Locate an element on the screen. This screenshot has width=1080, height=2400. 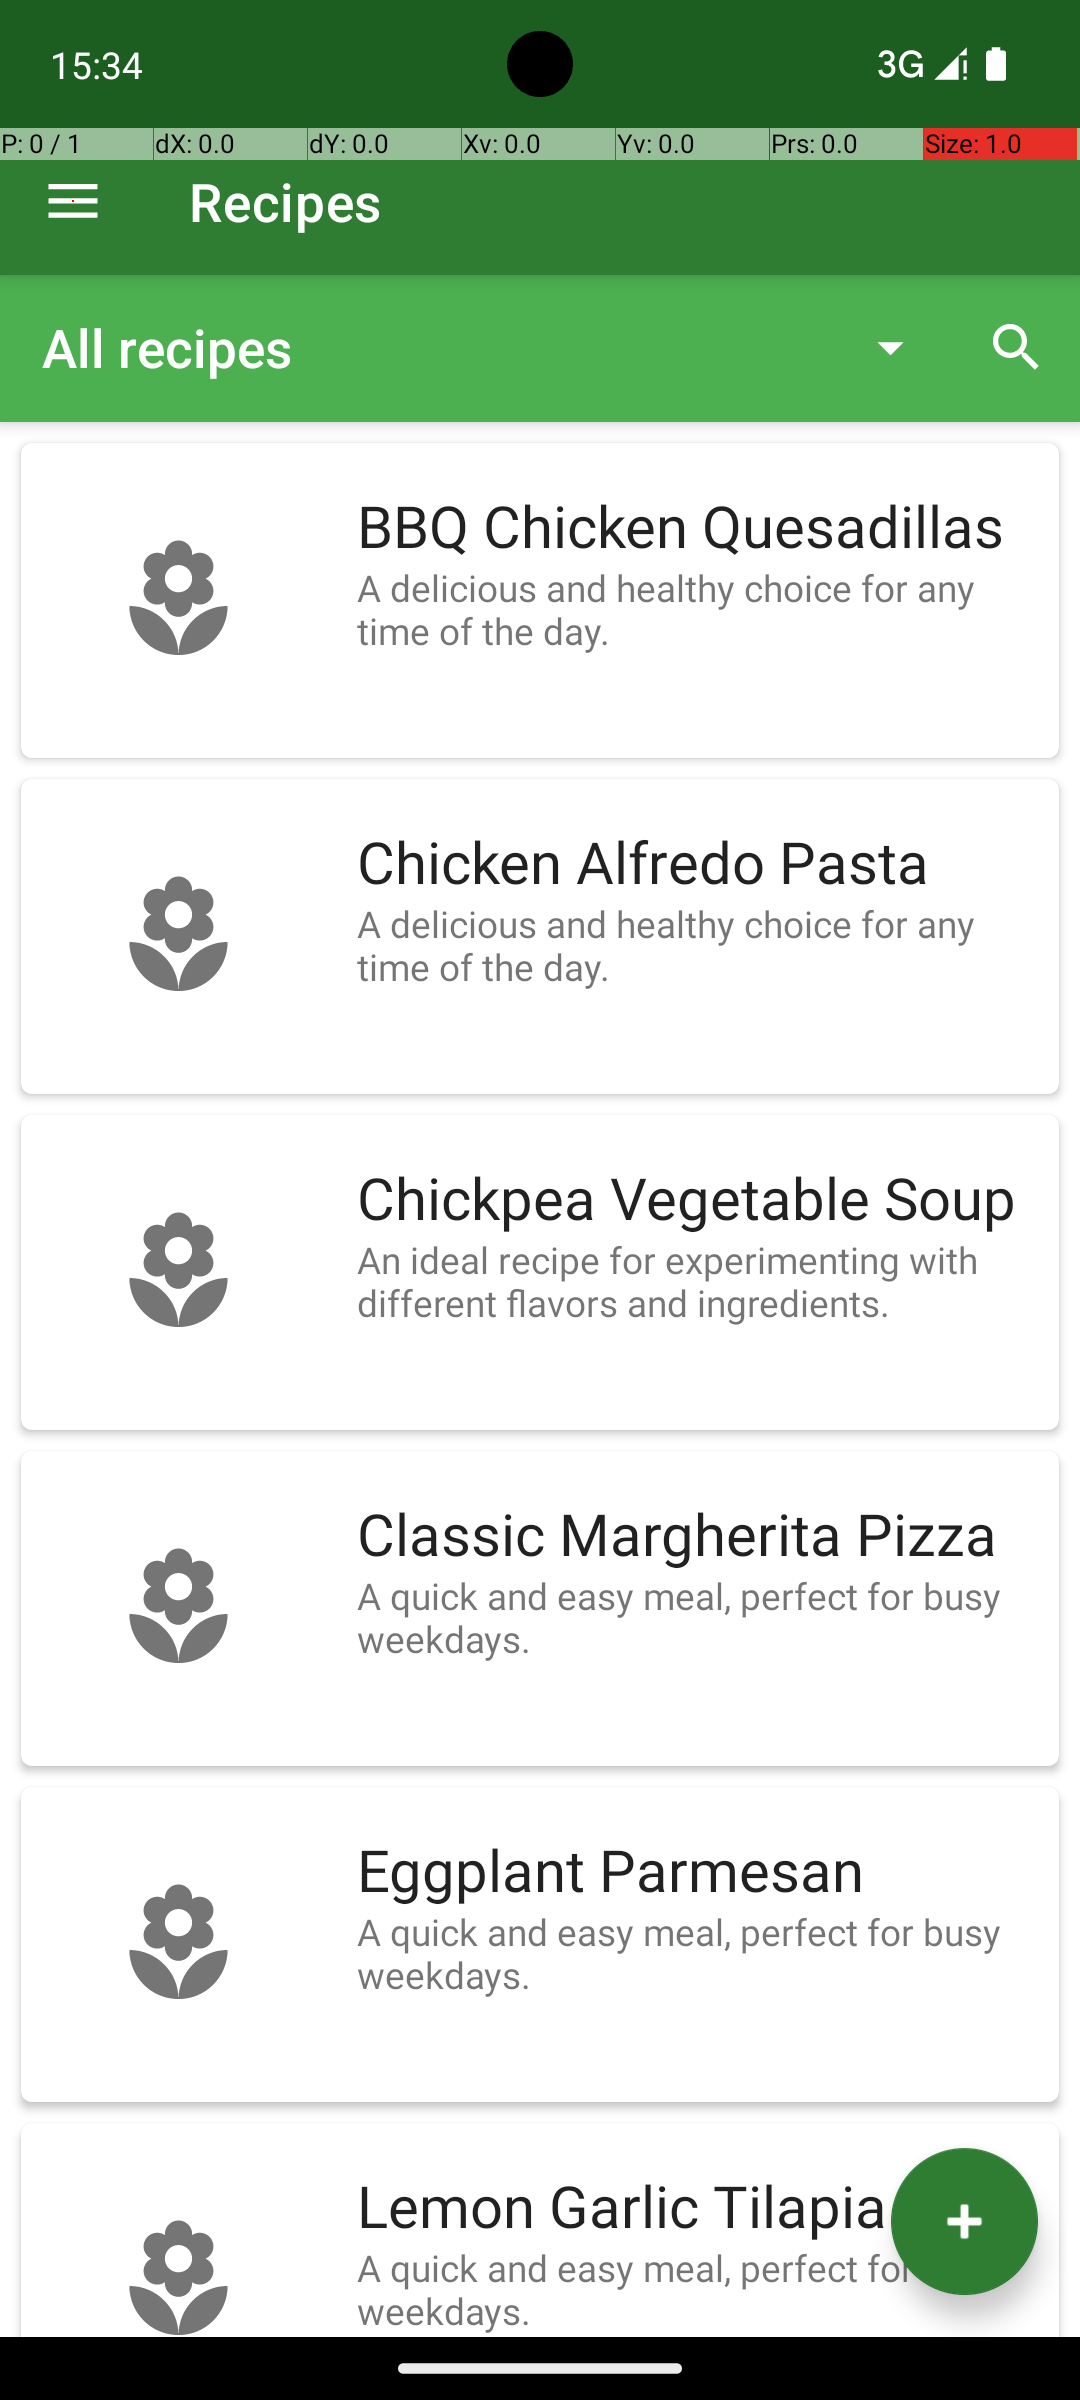
BBQ Chicken Quesadillas is located at coordinates (698, 528).